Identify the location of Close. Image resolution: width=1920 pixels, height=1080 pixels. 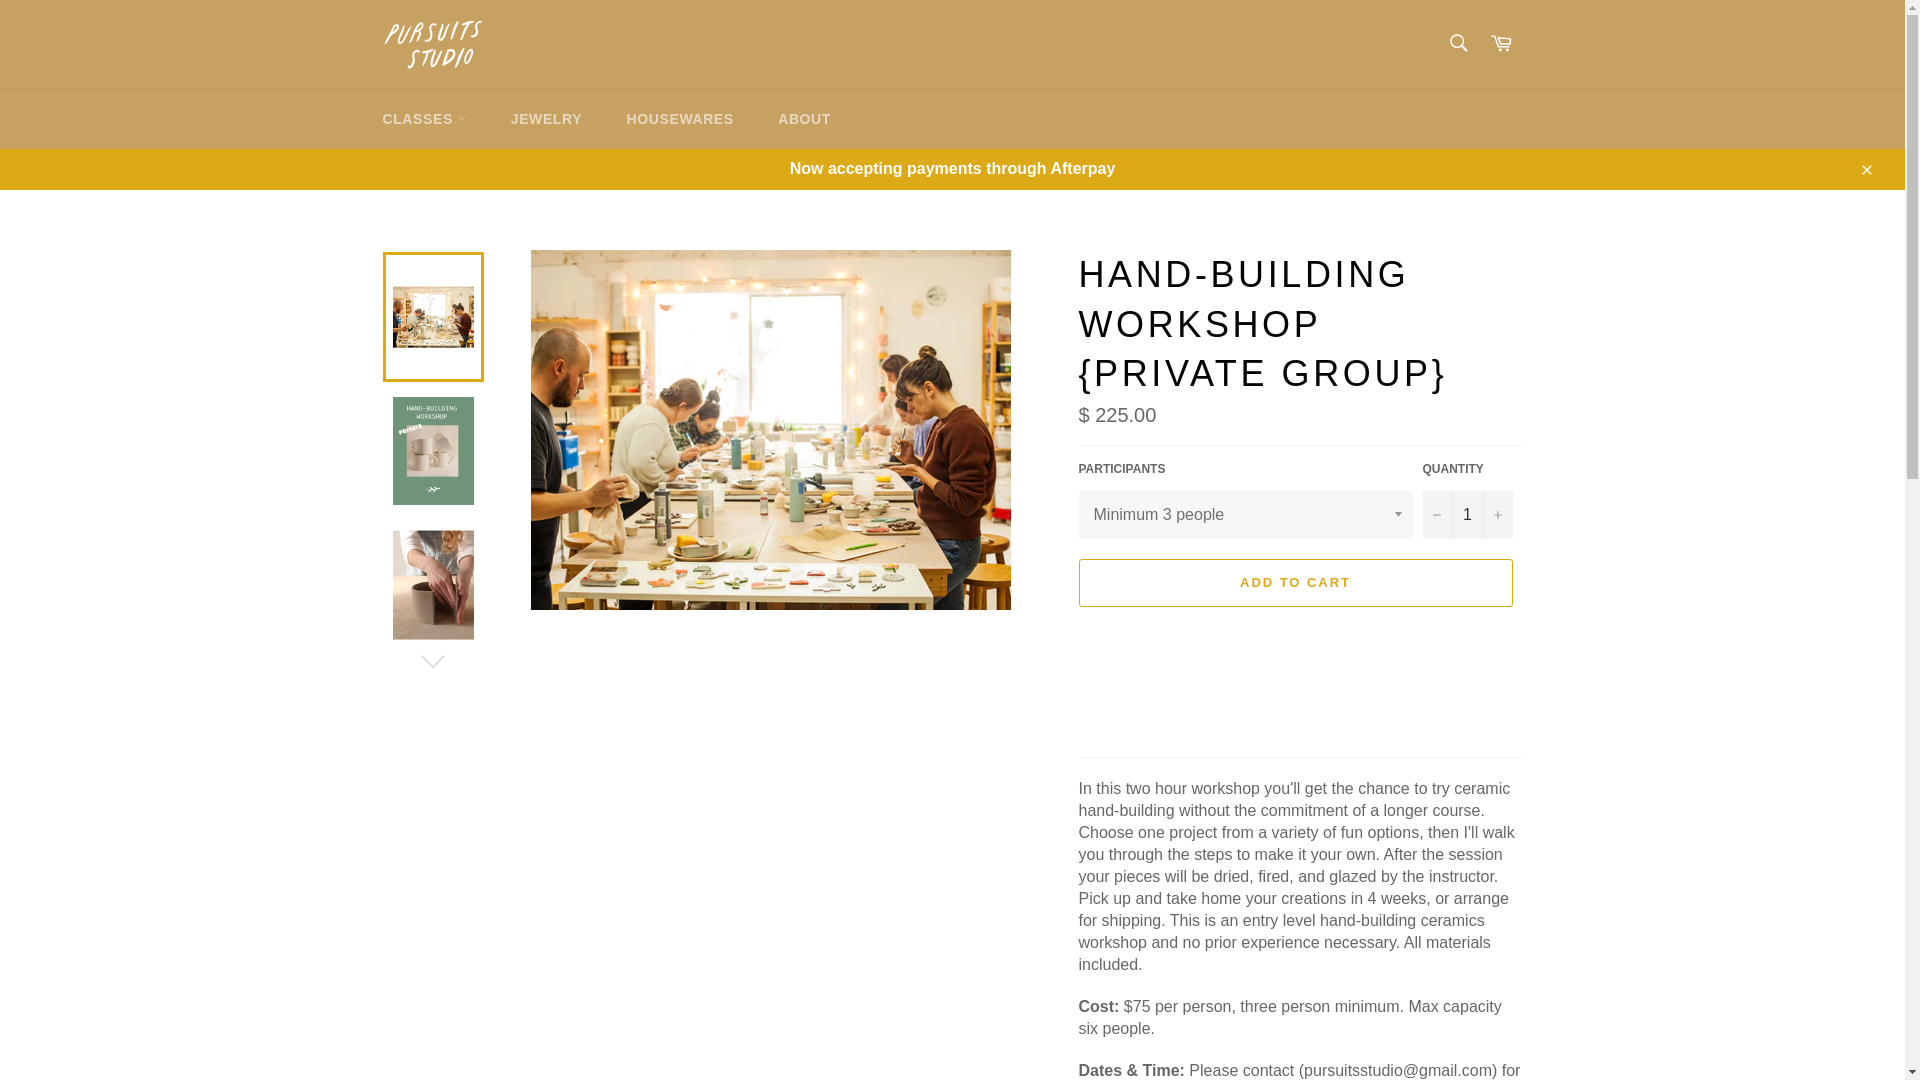
(1865, 168).